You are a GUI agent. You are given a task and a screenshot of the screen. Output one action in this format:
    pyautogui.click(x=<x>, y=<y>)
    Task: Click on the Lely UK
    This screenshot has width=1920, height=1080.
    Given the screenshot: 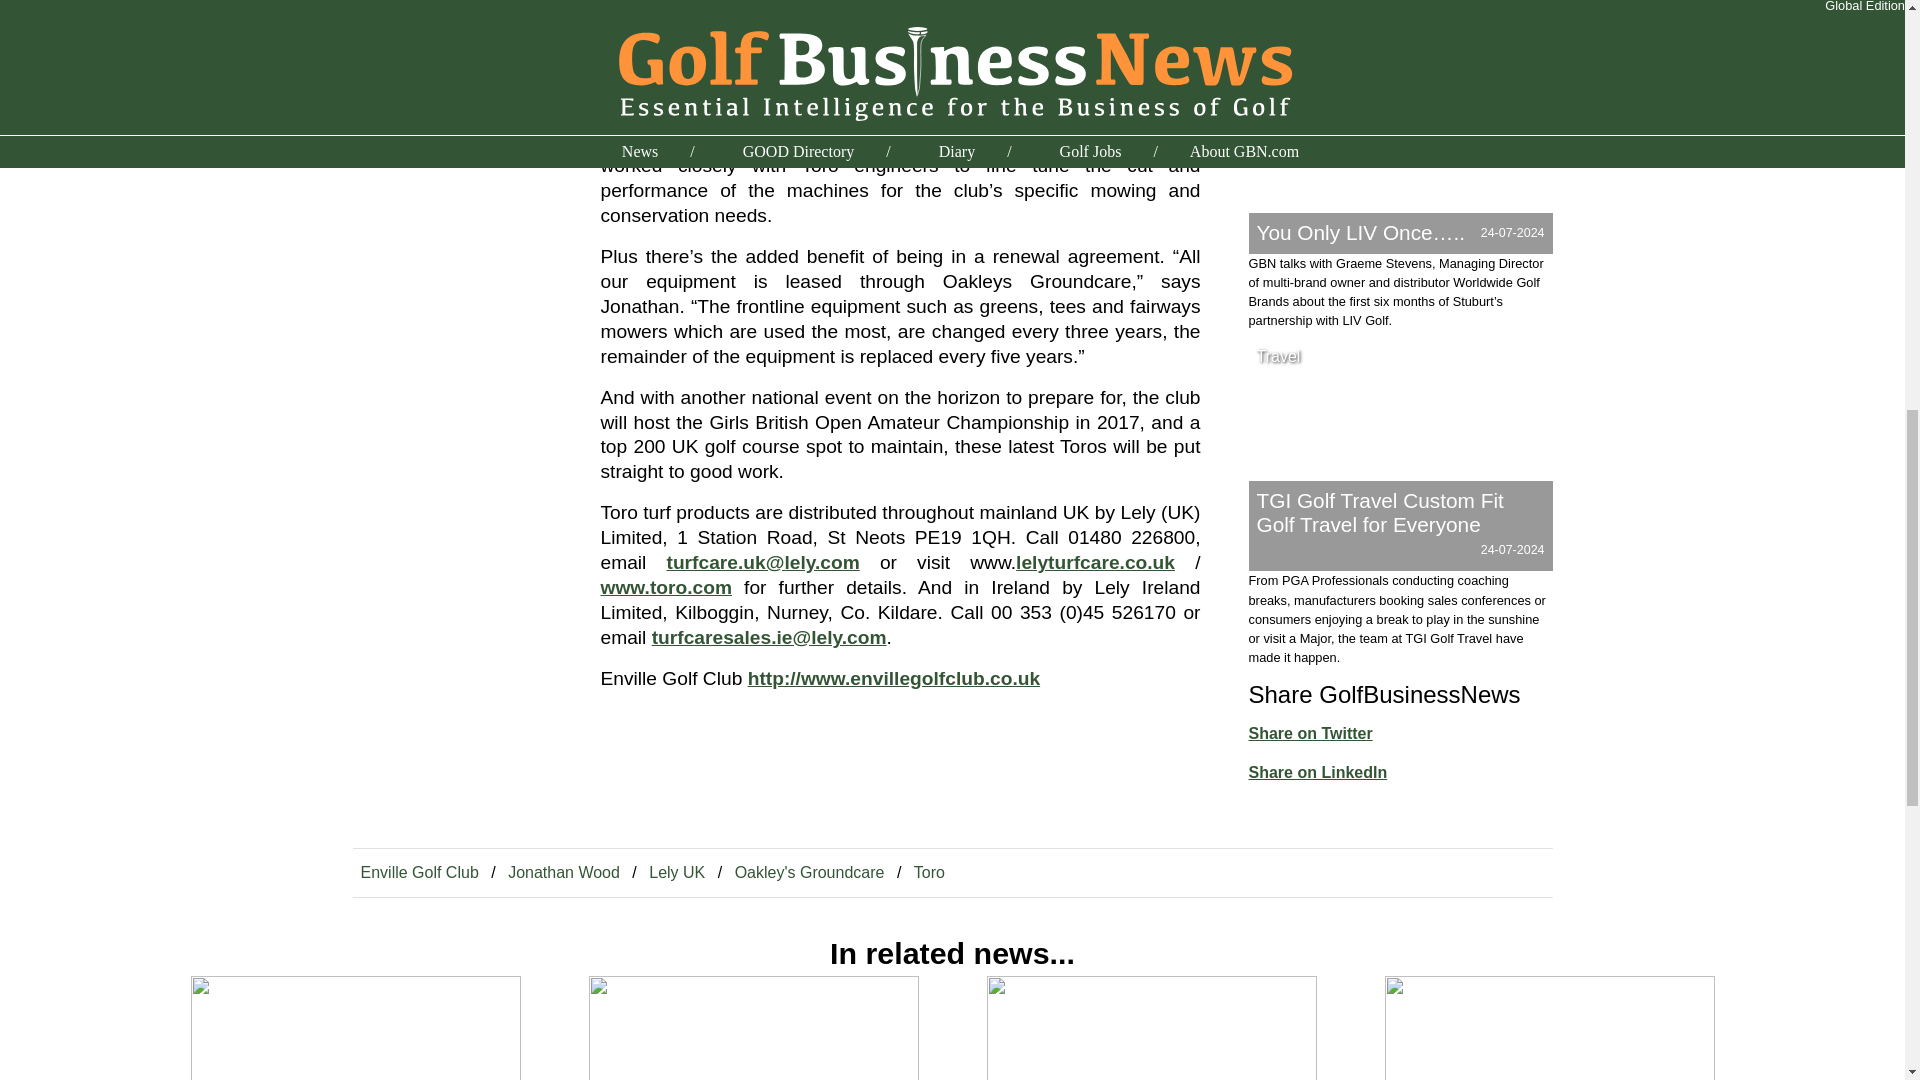 What is the action you would take?
    pyautogui.click(x=676, y=872)
    